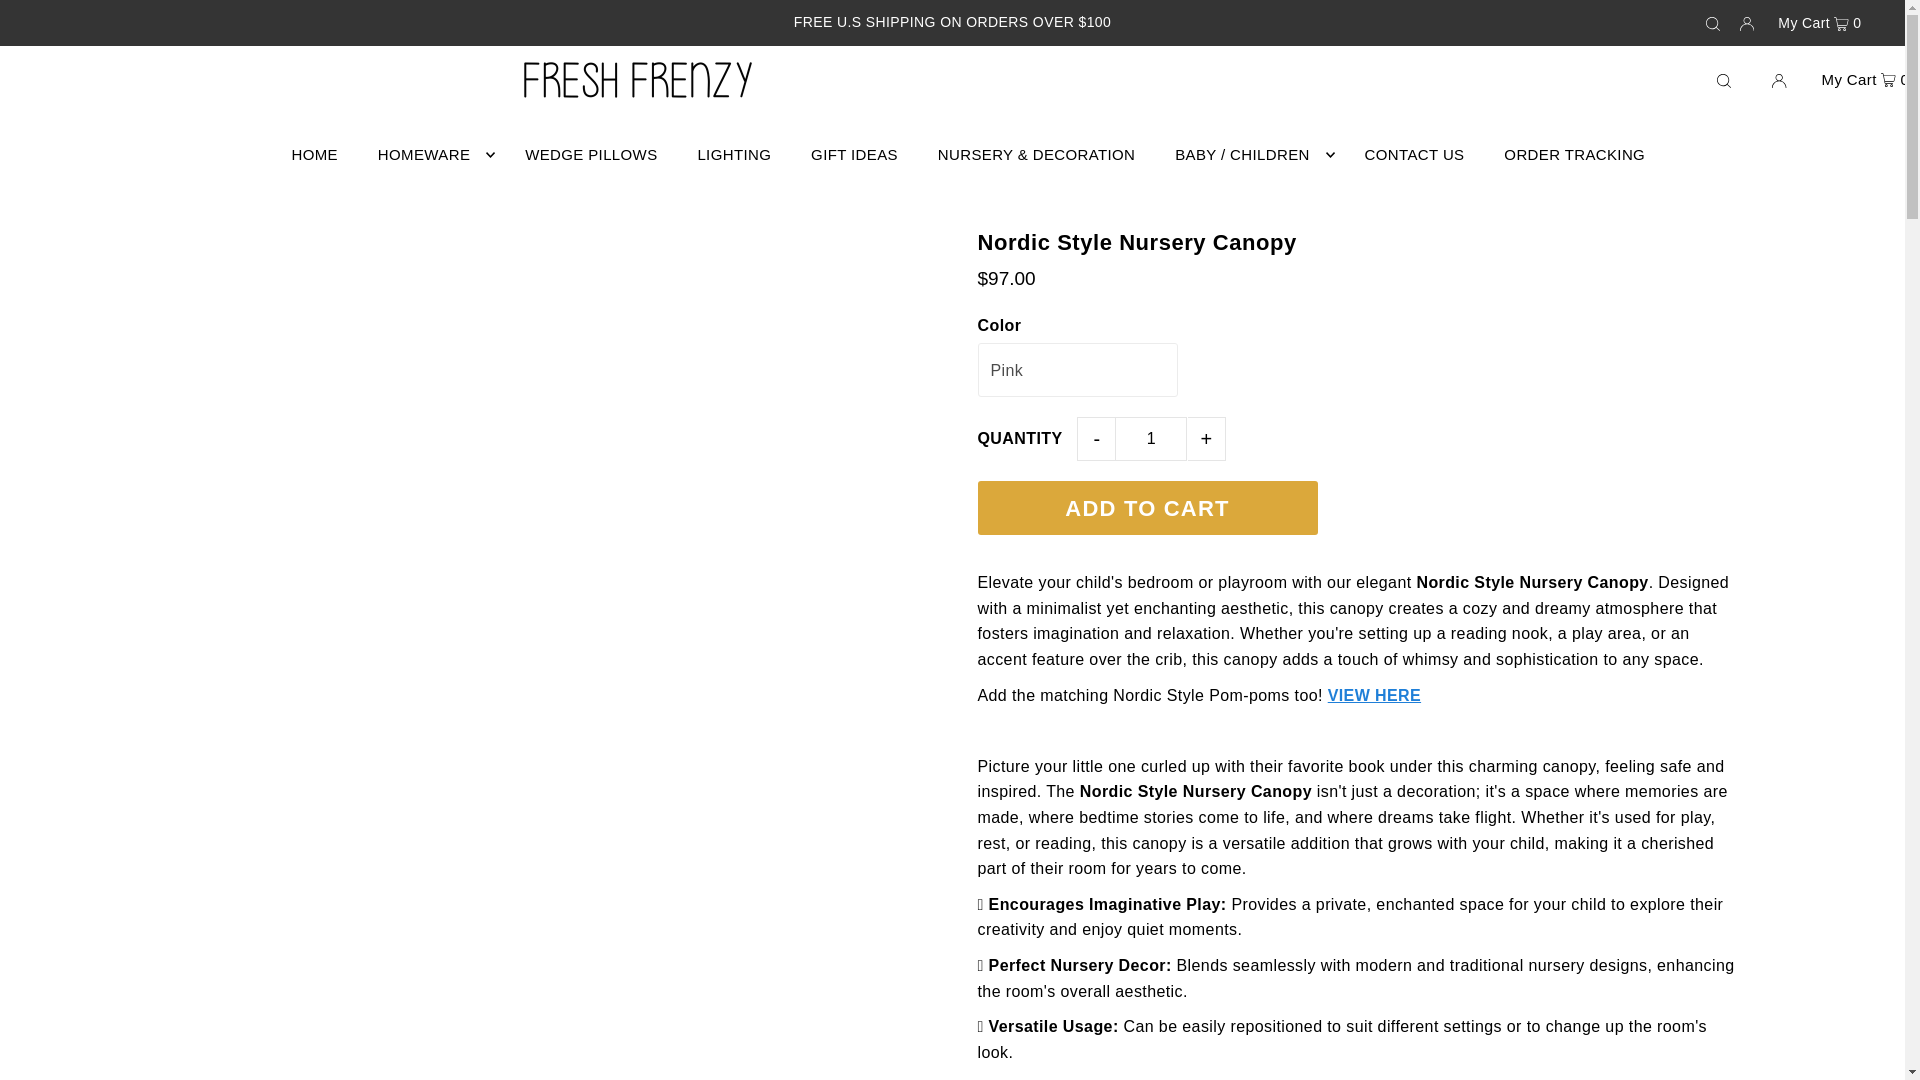  I want to click on HOMEWARE, so click(432, 154).